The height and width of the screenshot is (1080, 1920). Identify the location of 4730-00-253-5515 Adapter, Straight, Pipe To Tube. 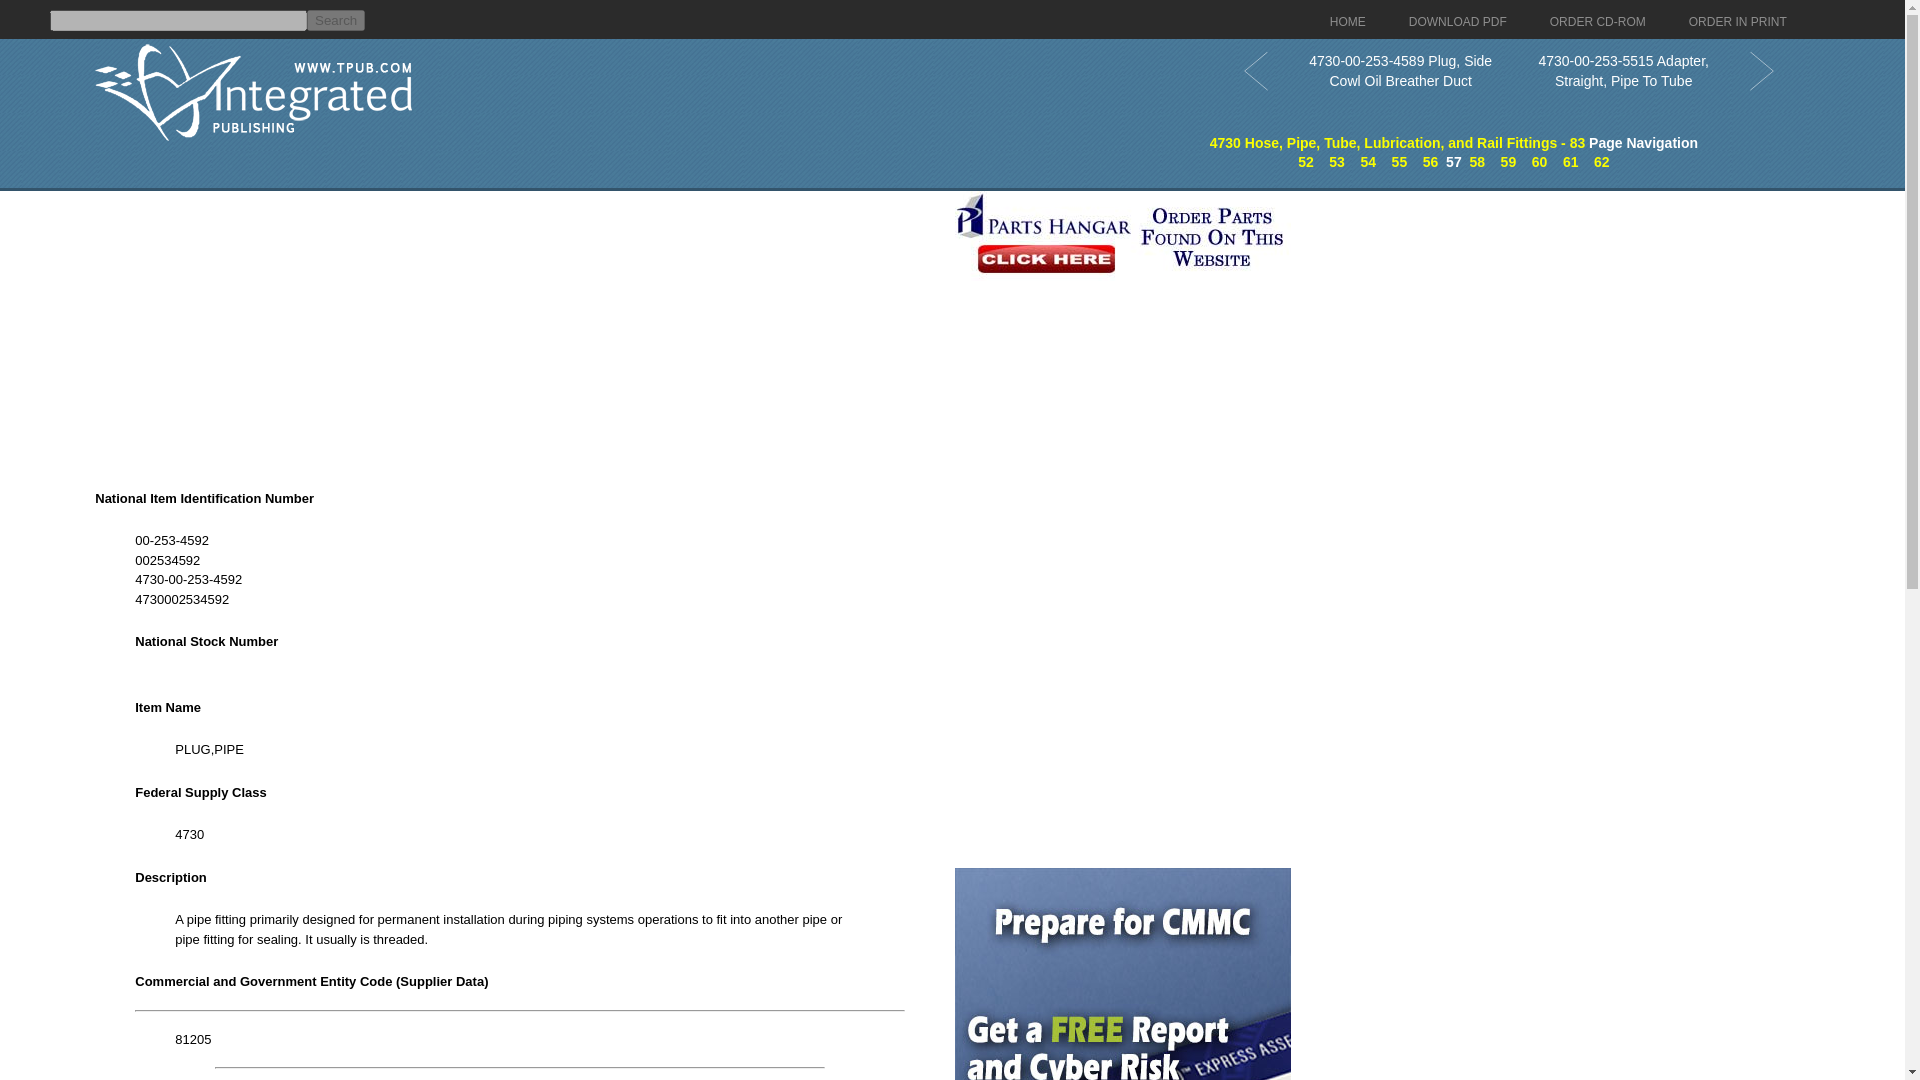
(1622, 70).